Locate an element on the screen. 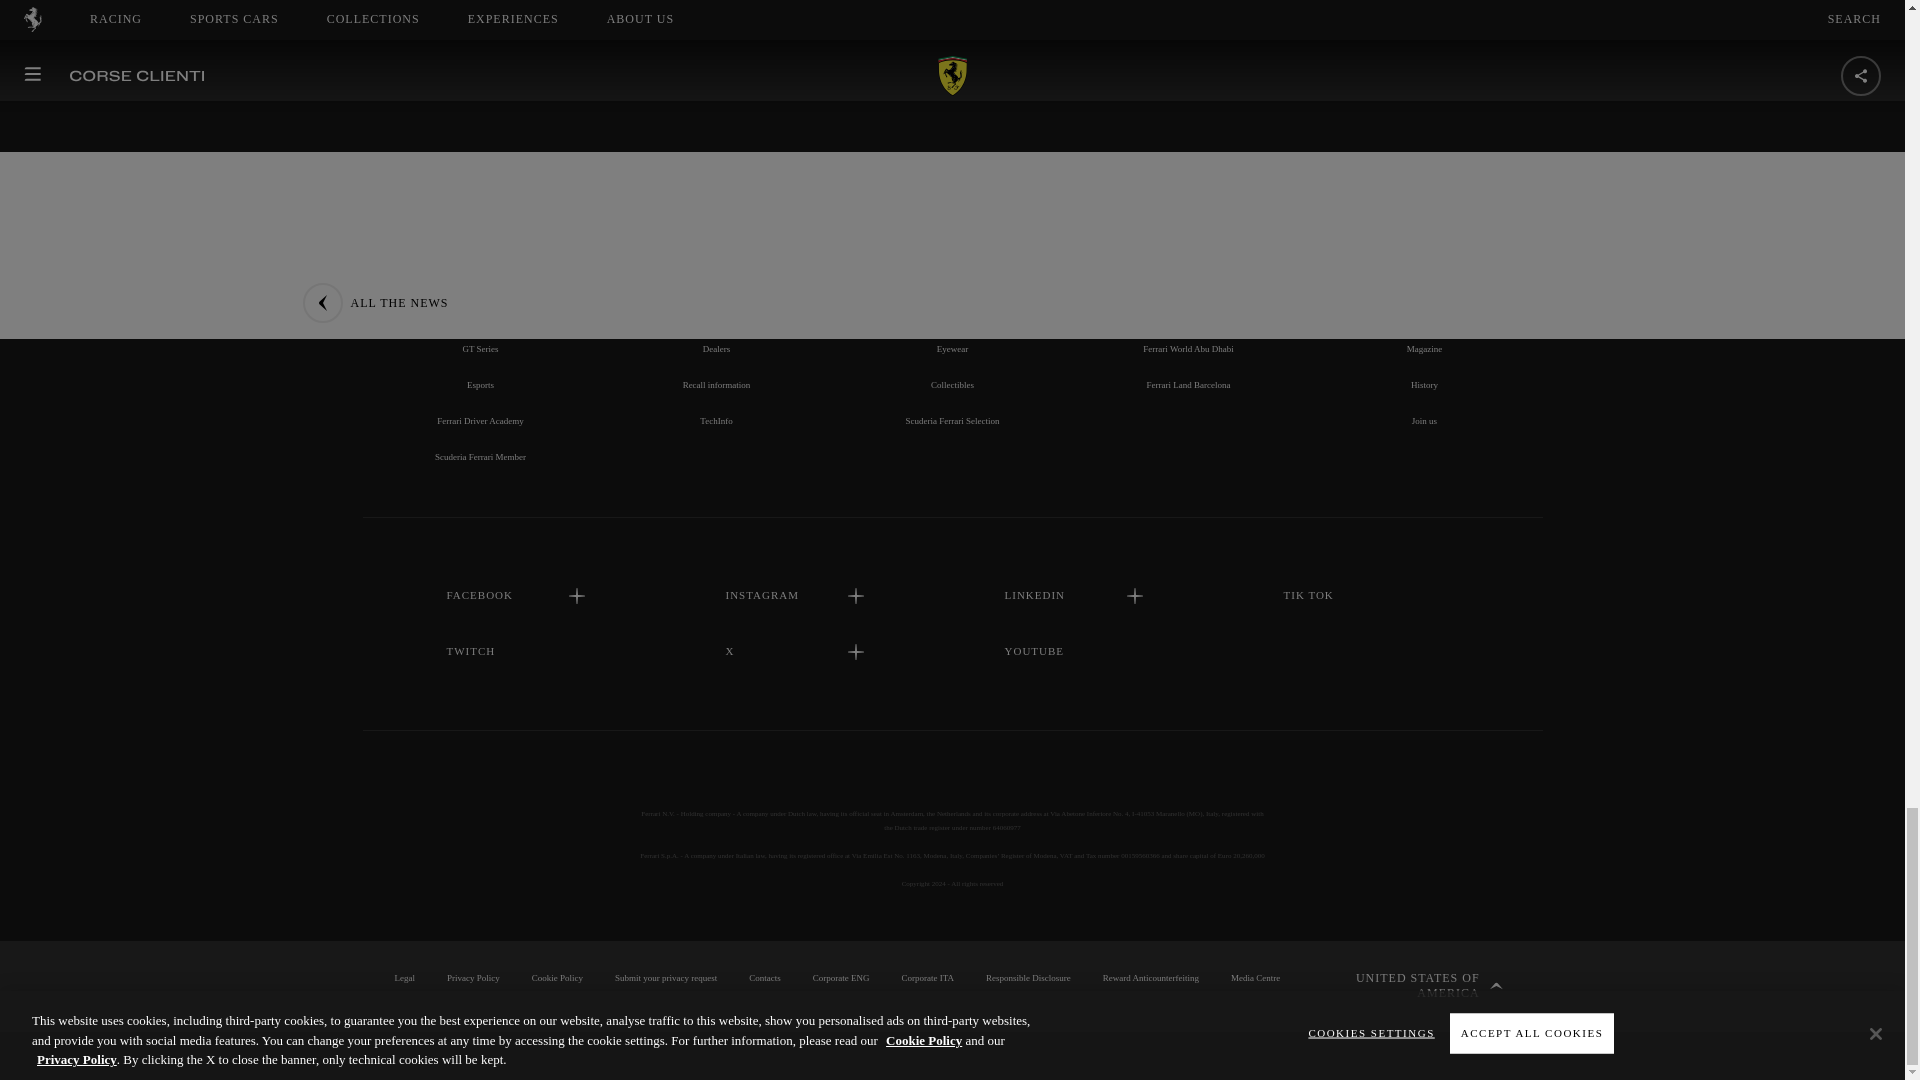 The image size is (1920, 1080). Configure your Ferrari is located at coordinates (716, 241).